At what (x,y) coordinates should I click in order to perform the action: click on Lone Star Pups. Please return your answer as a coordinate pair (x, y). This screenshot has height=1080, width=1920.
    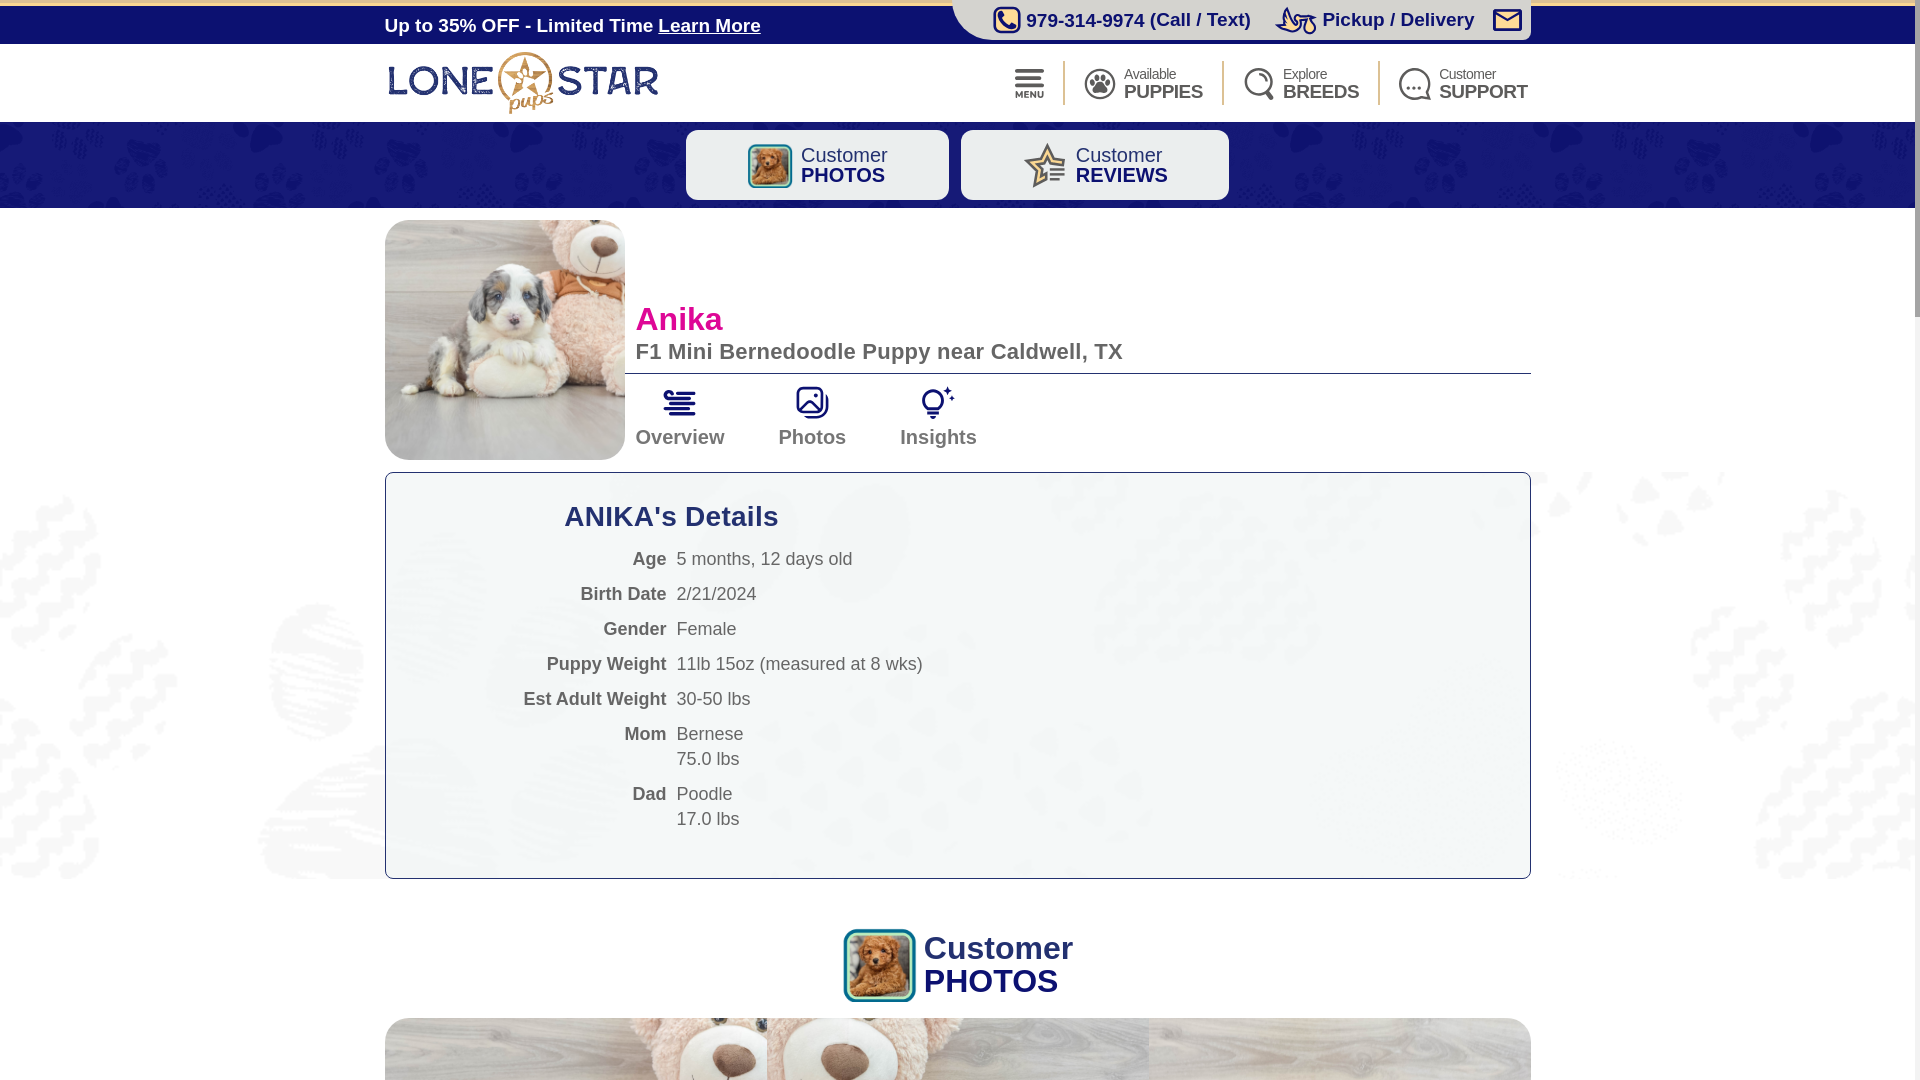
    Looking at the image, I should click on (708, 26).